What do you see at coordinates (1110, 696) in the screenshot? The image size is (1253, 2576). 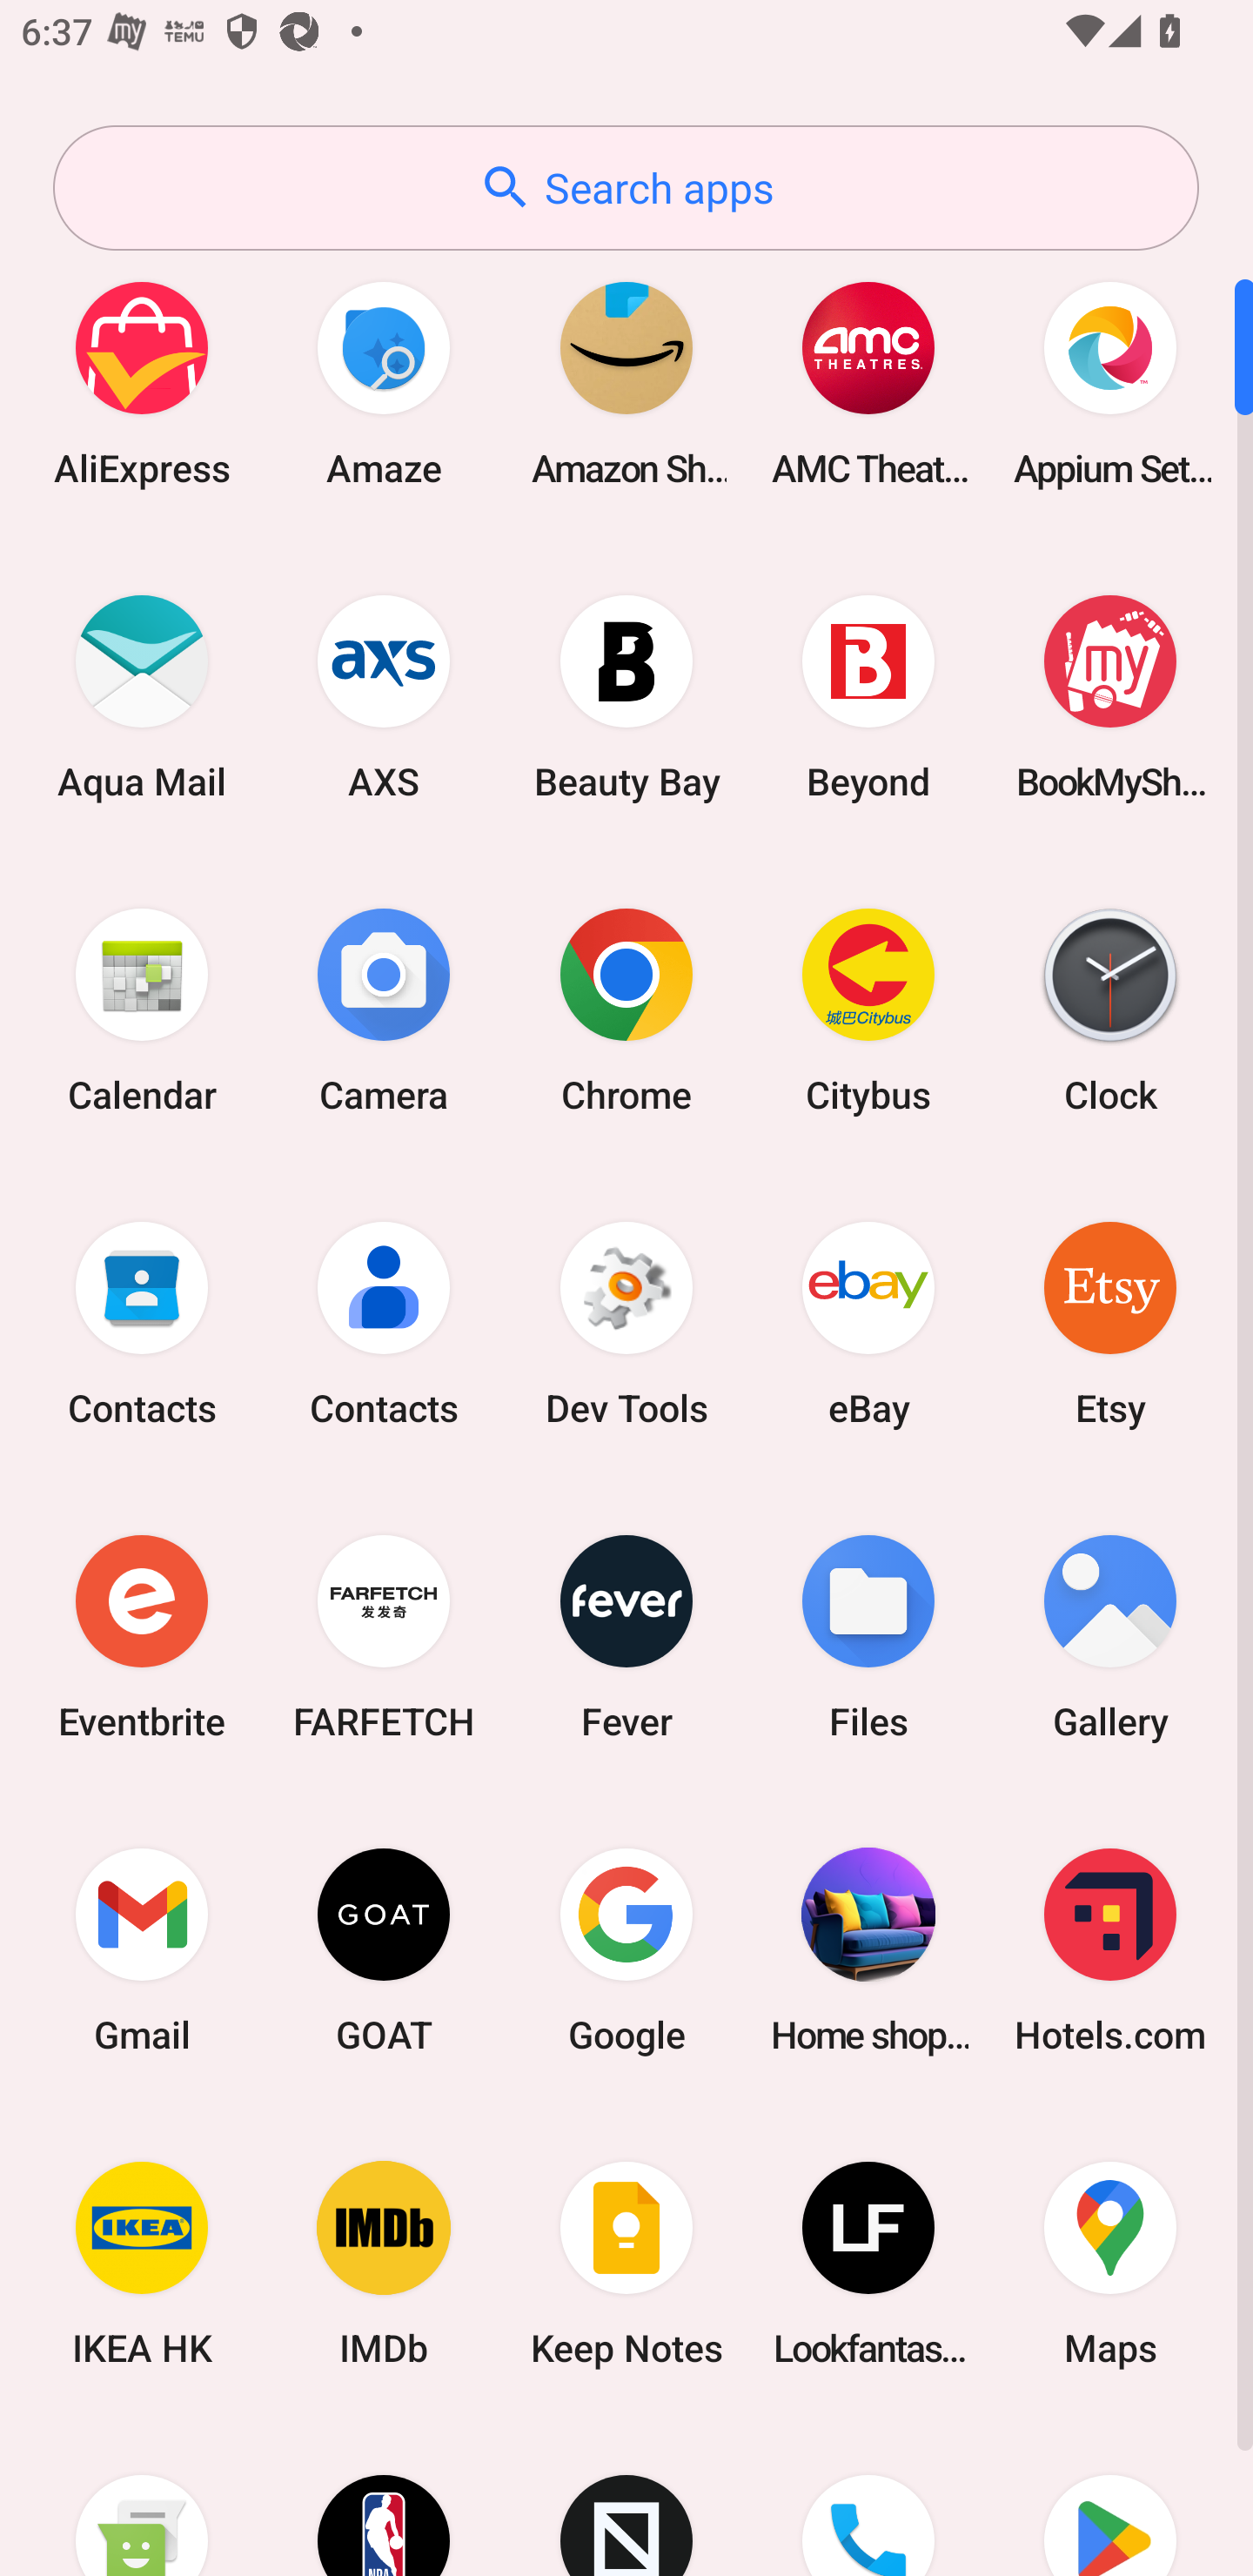 I see `BookMyShow` at bounding box center [1110, 696].